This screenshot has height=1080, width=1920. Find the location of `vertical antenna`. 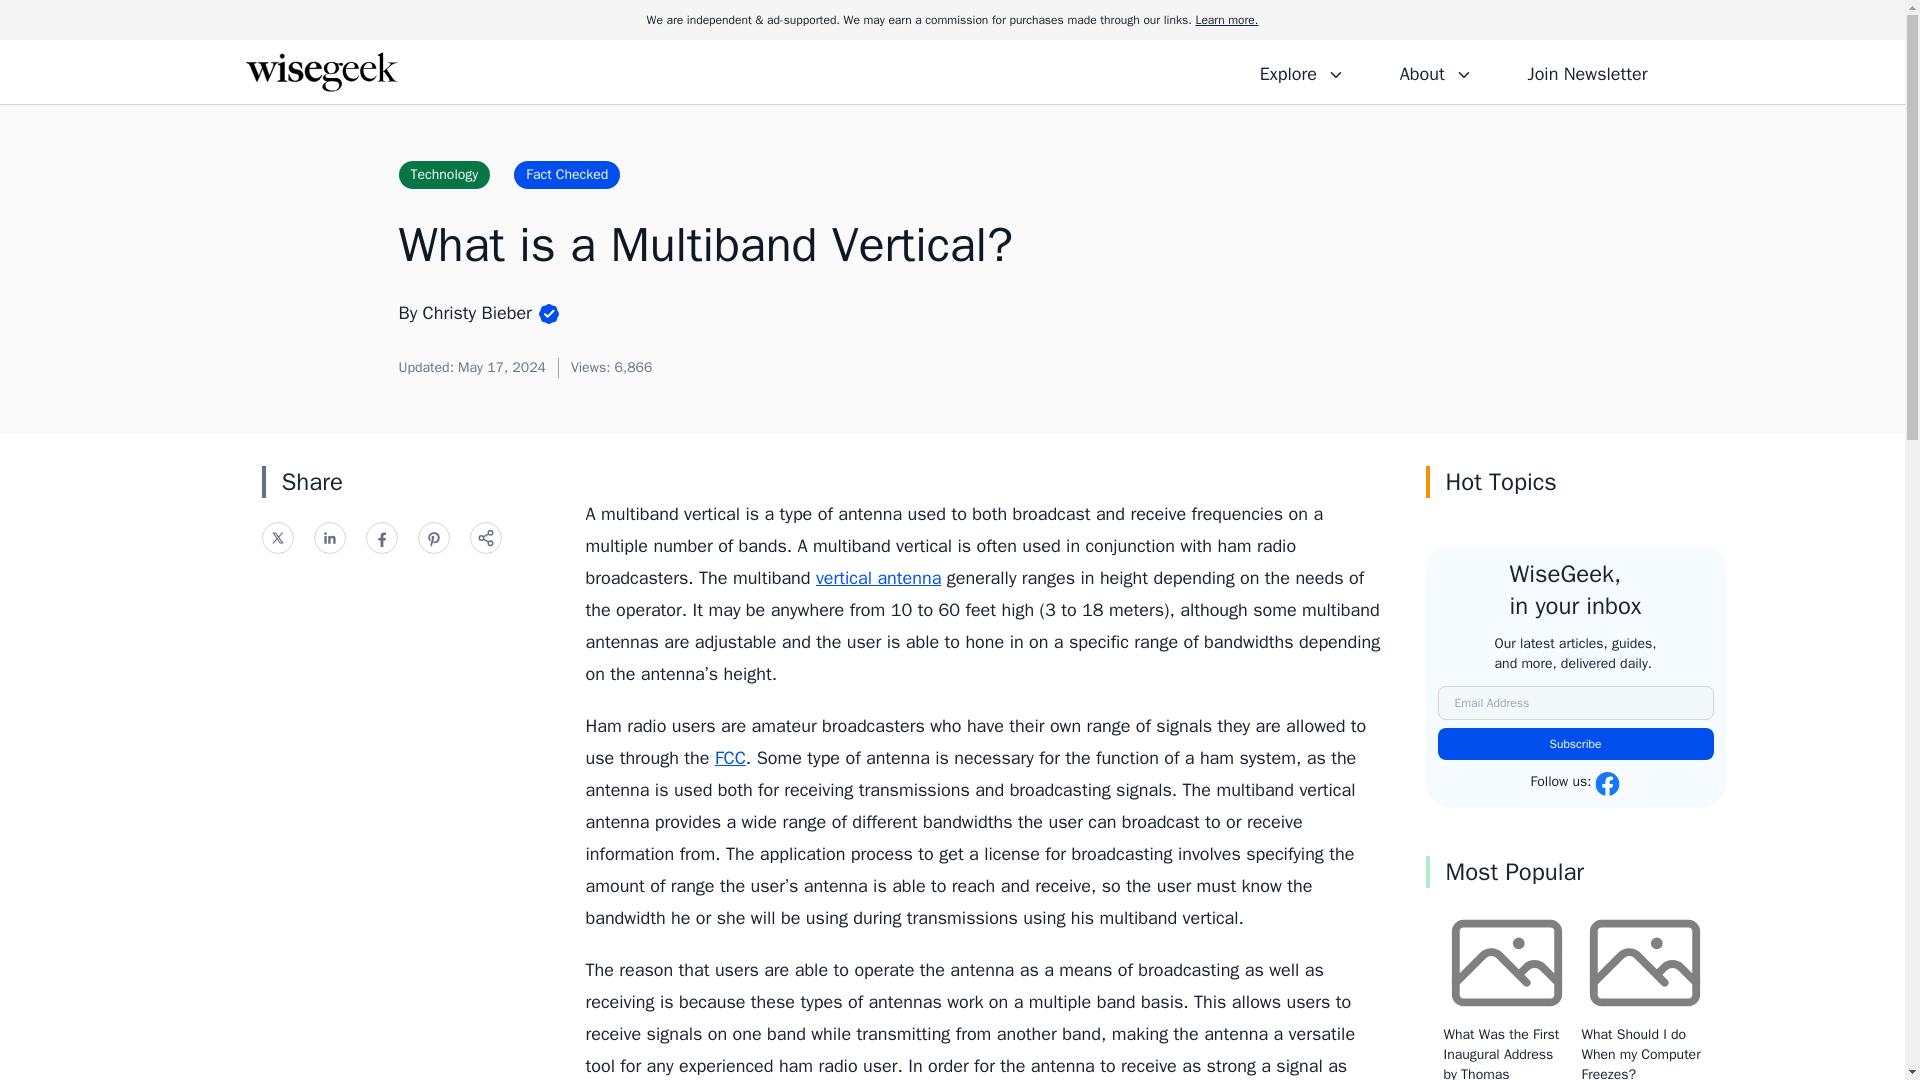

vertical antenna is located at coordinates (878, 578).